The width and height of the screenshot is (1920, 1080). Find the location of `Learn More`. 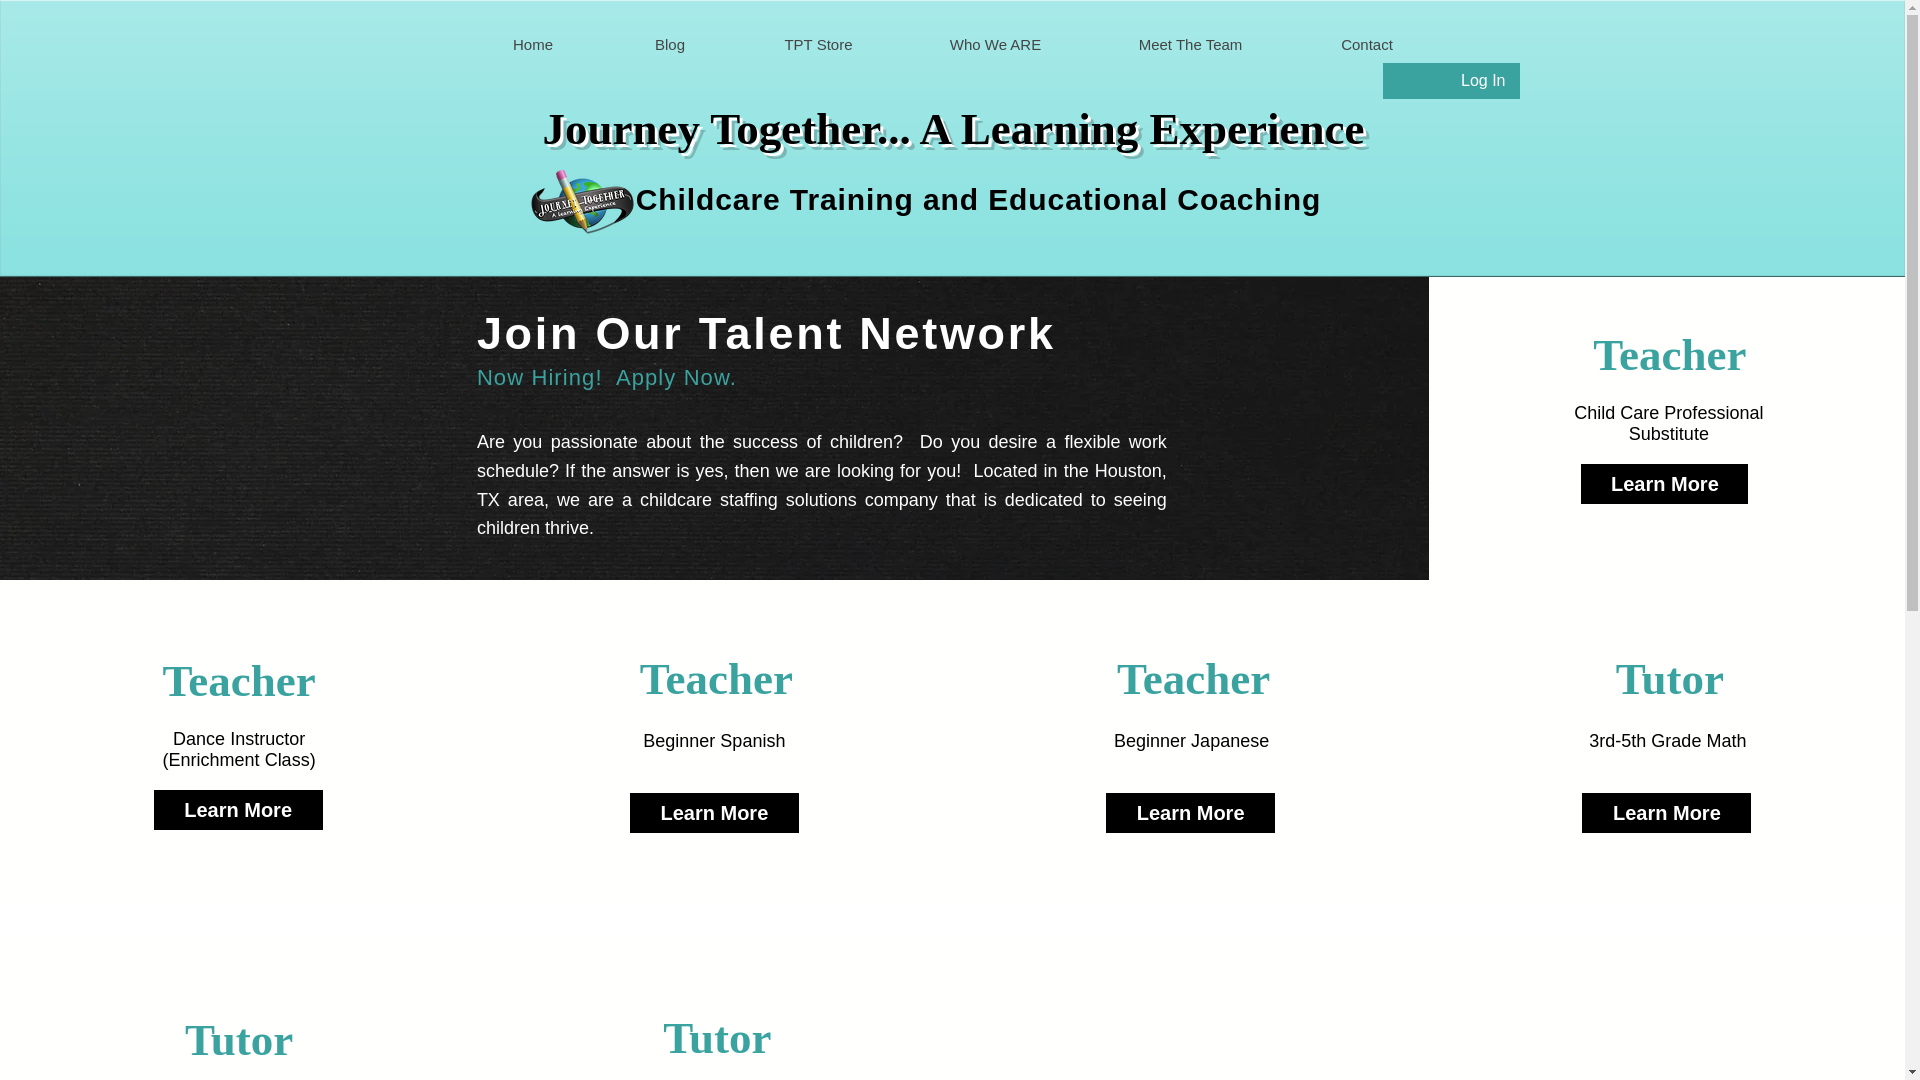

Learn More is located at coordinates (1664, 484).